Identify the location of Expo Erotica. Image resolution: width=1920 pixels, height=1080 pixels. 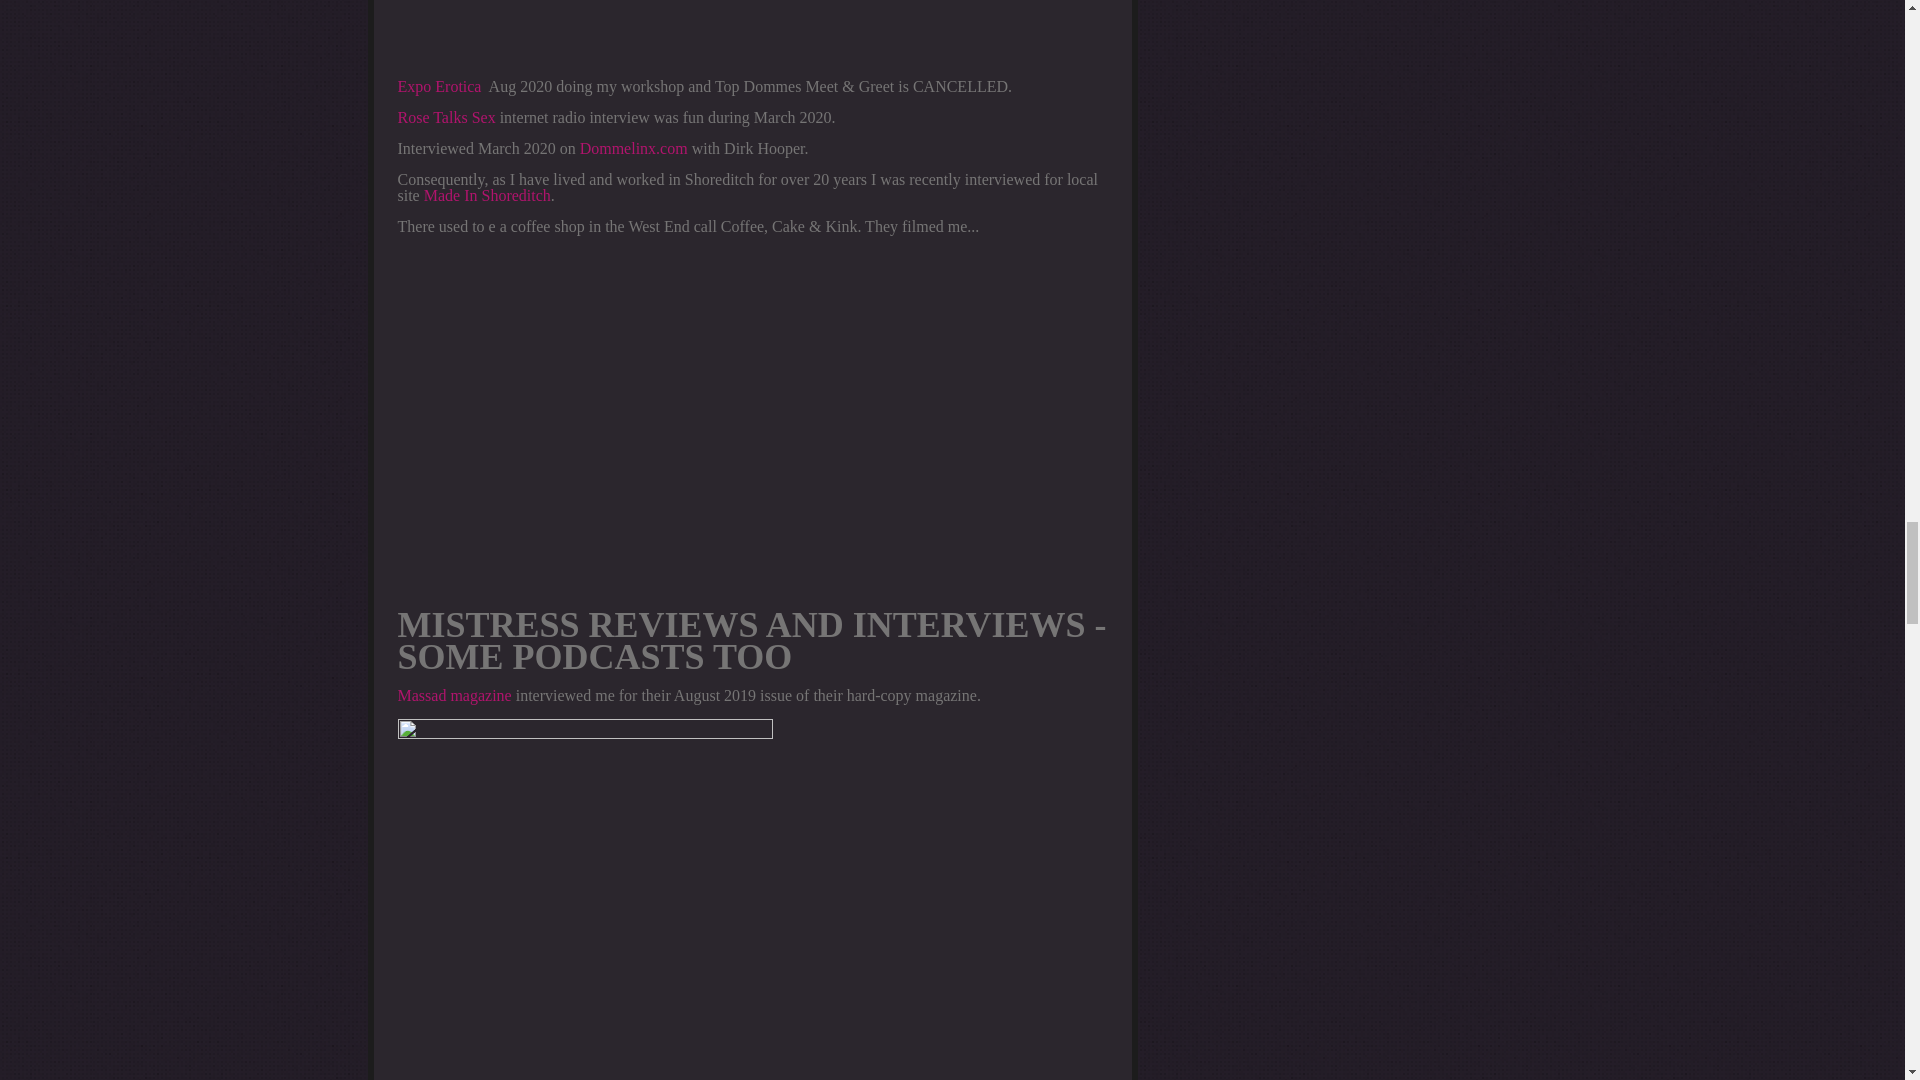
(439, 86).